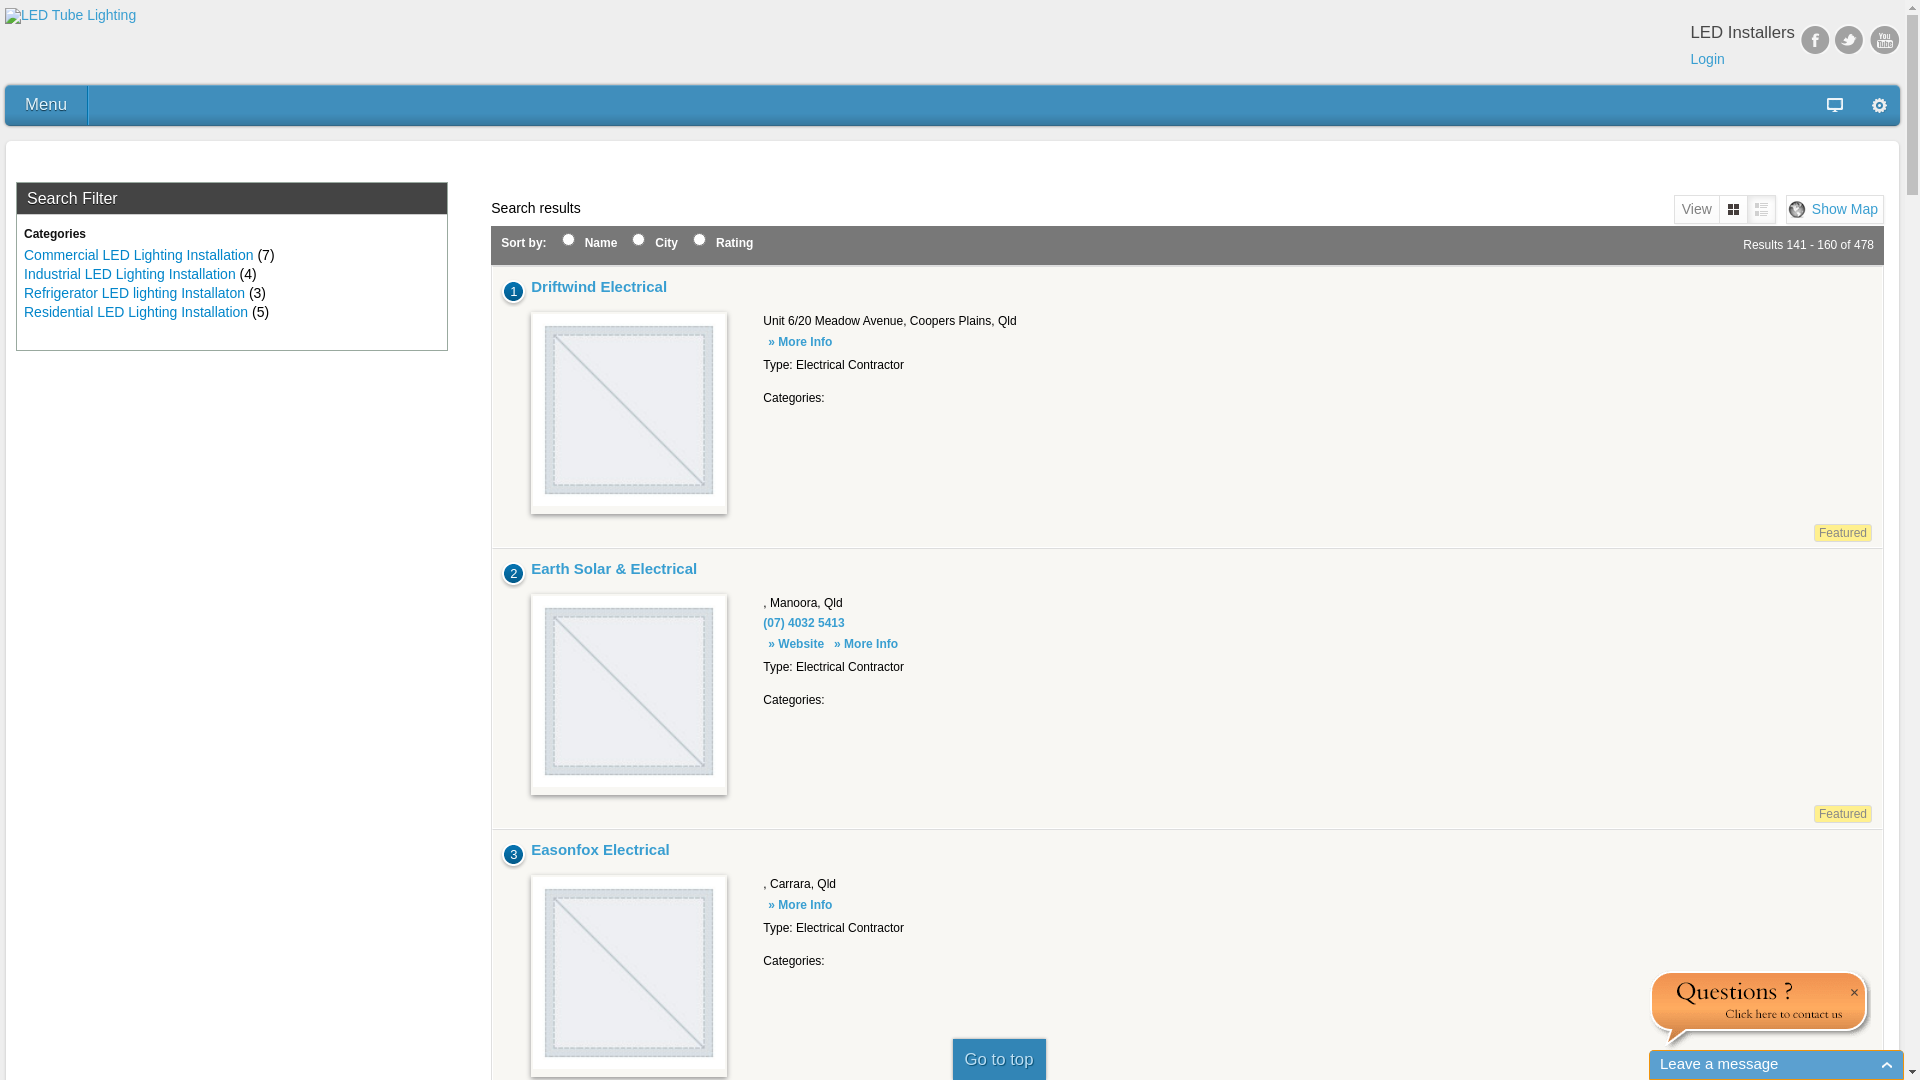 The height and width of the screenshot is (1080, 1920). I want to click on Show Map, so click(1835, 210).